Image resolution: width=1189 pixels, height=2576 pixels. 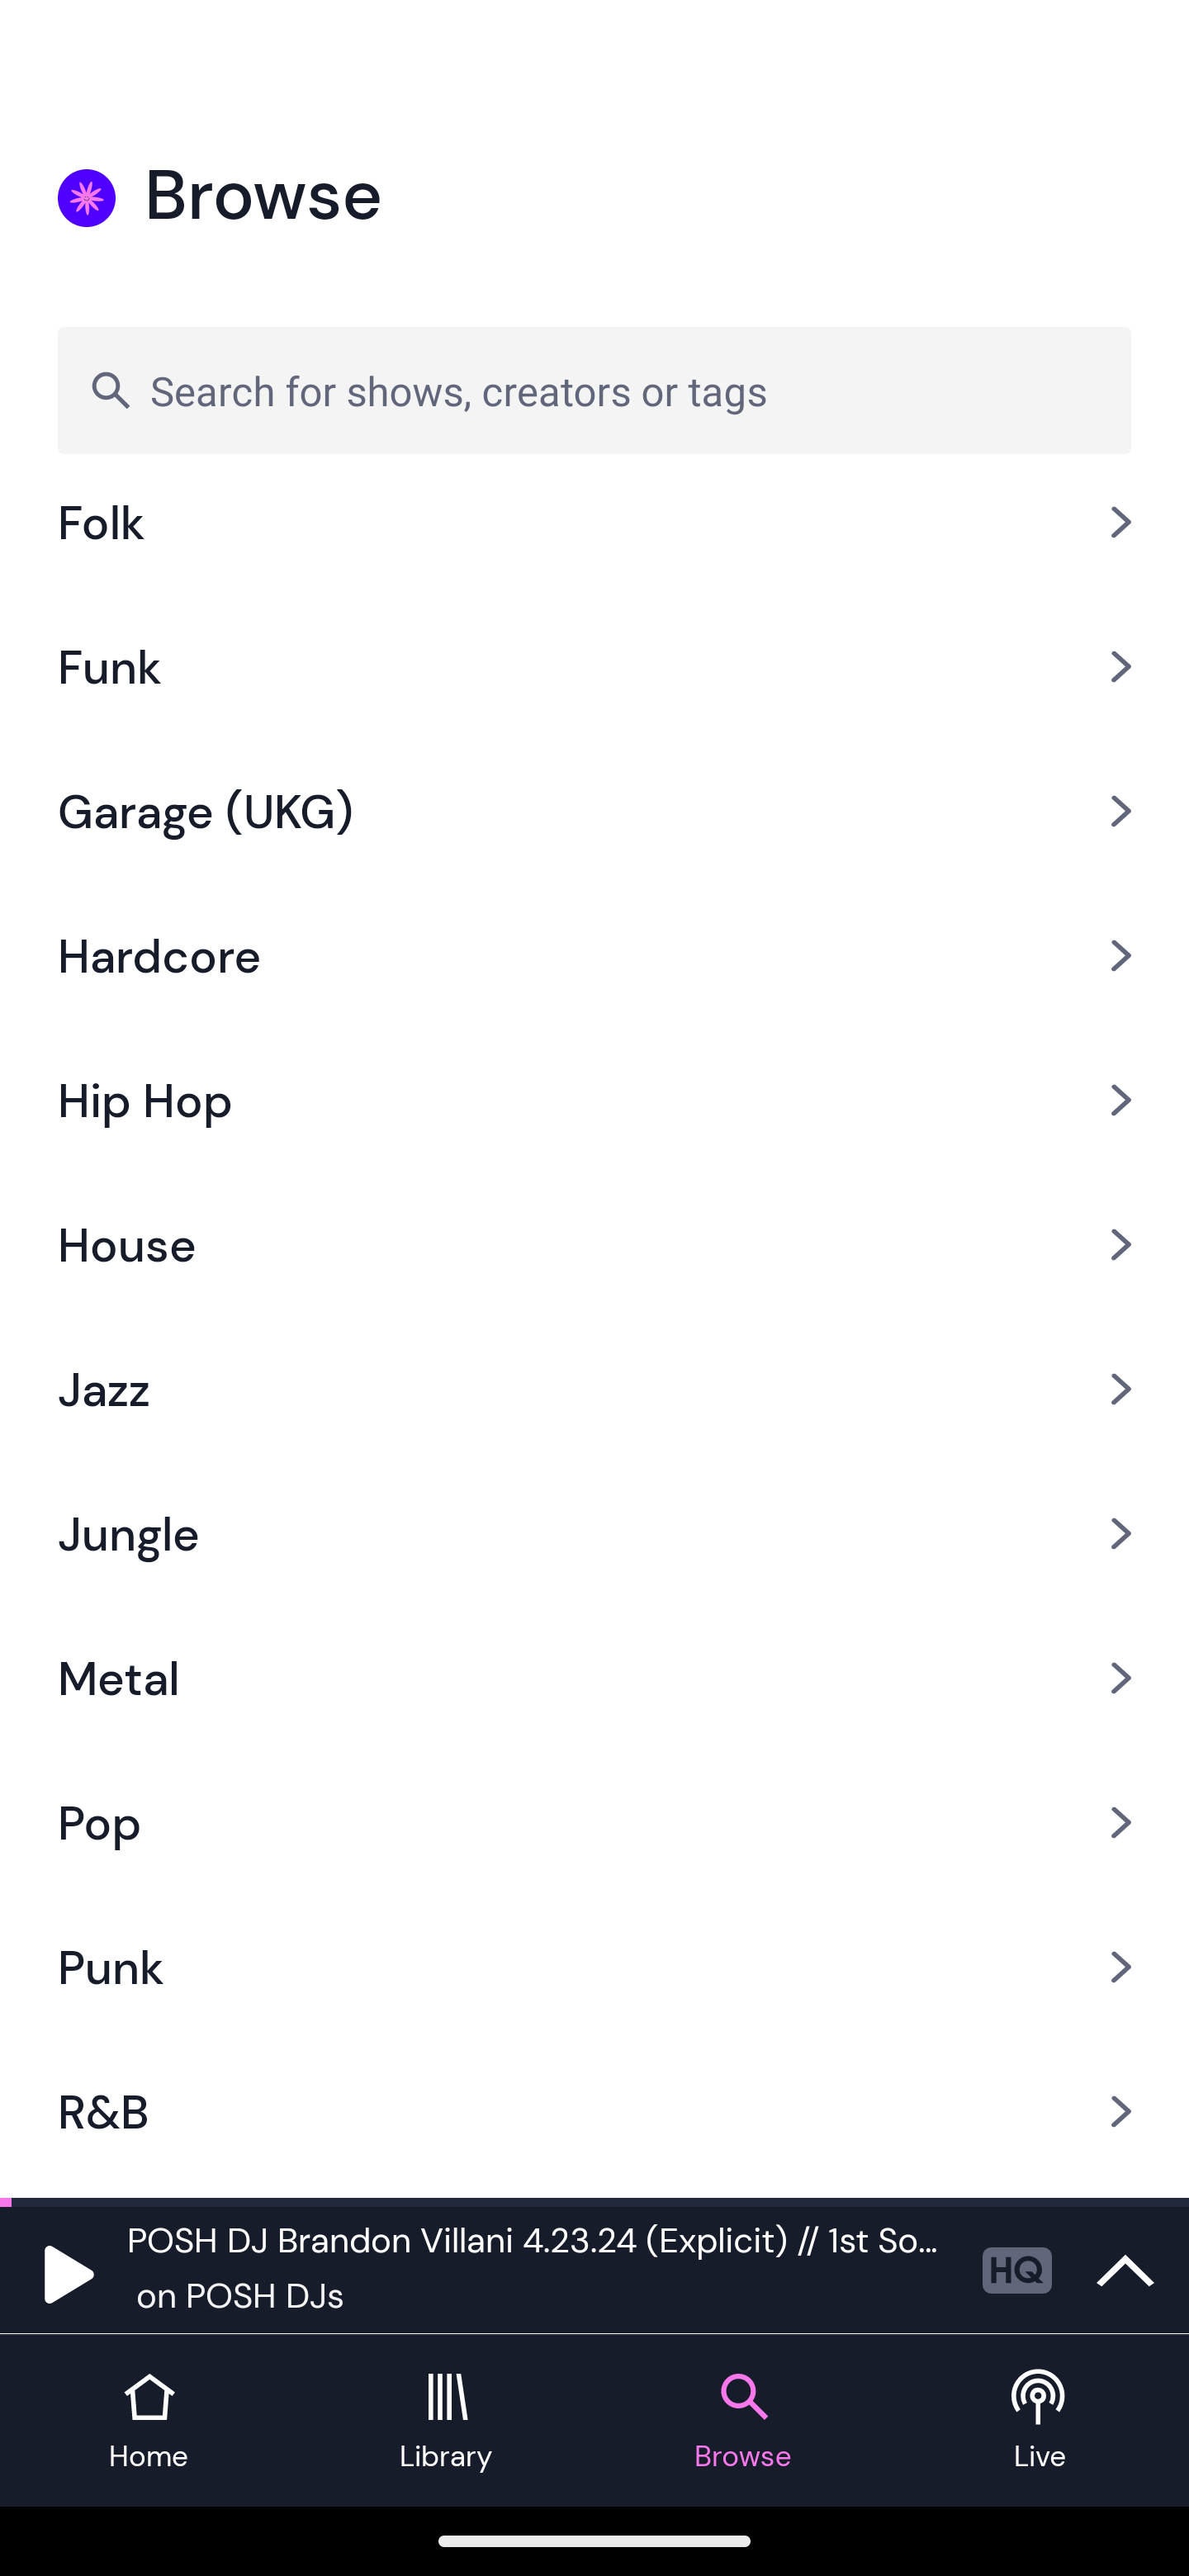 What do you see at coordinates (594, 2112) in the screenshot?
I see `R&B` at bounding box center [594, 2112].